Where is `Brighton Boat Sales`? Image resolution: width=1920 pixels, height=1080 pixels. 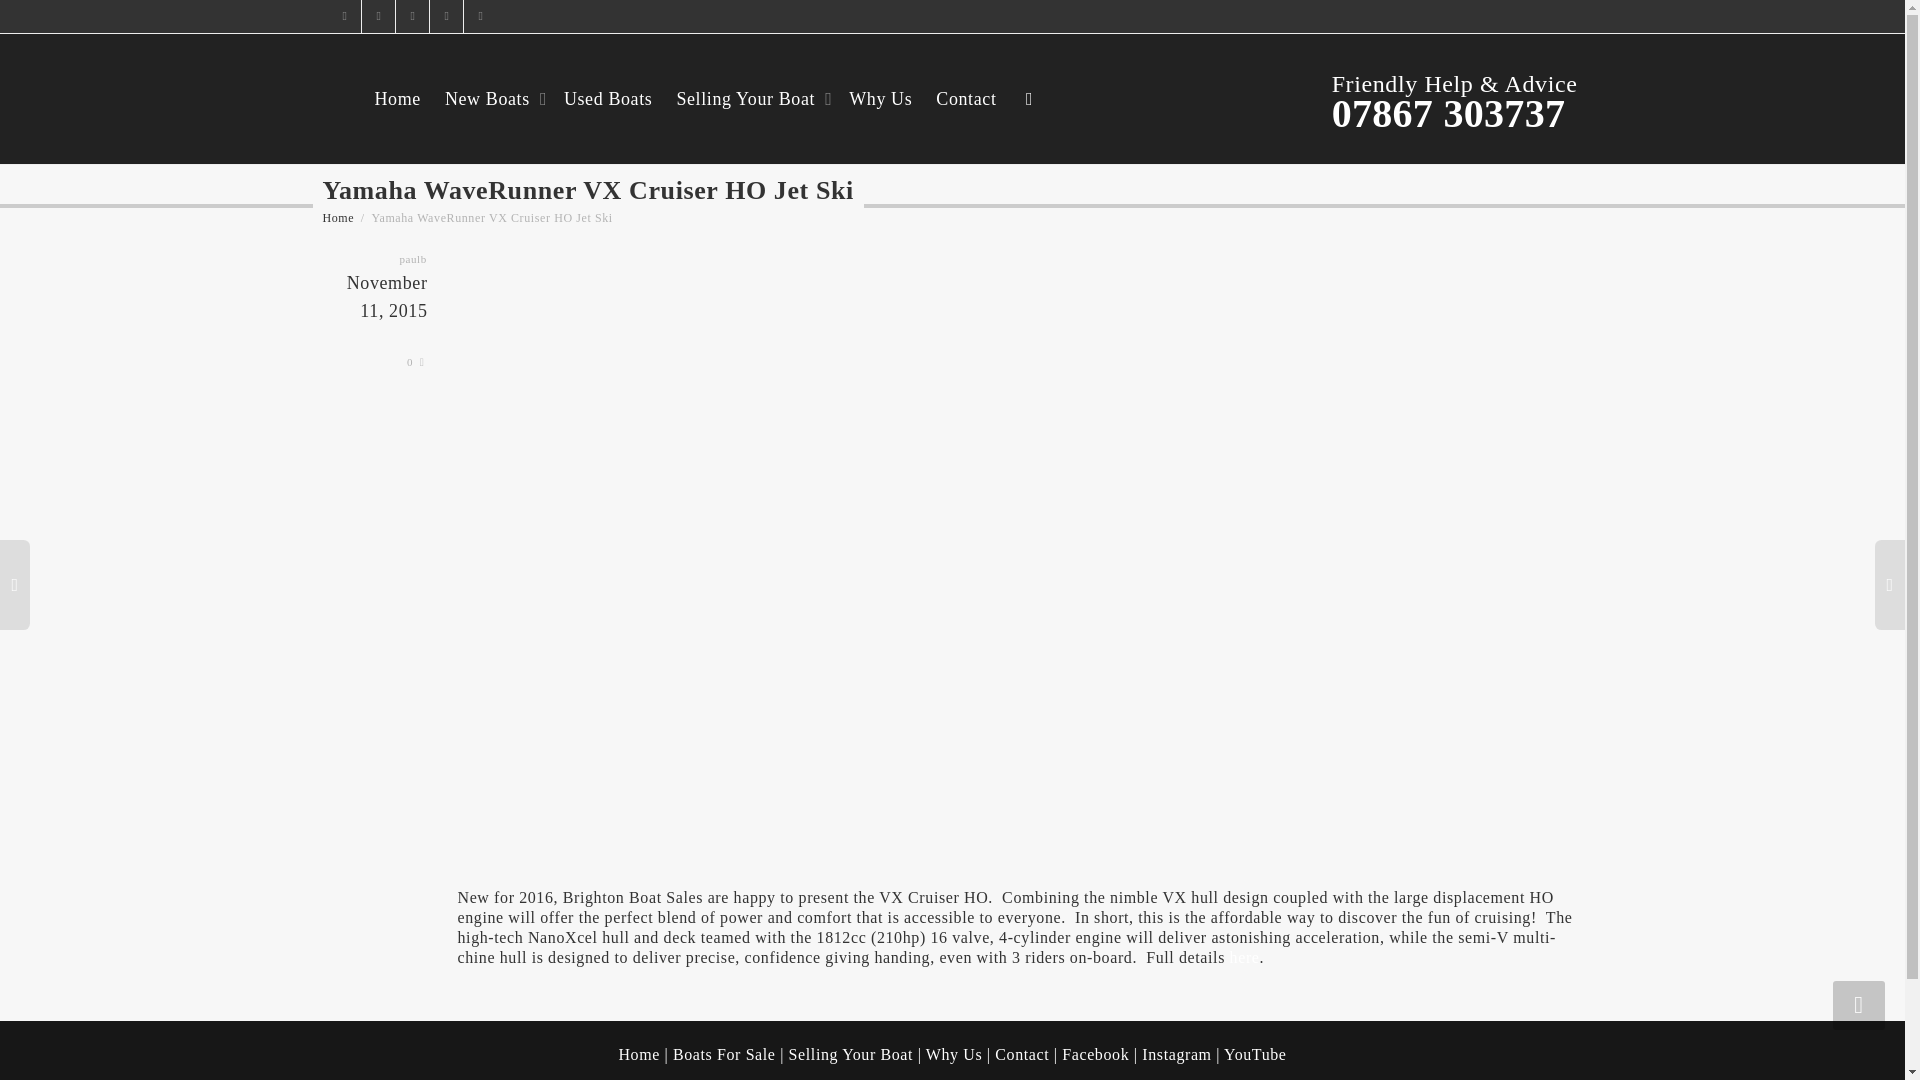
Brighton Boat Sales is located at coordinates (338, 217).